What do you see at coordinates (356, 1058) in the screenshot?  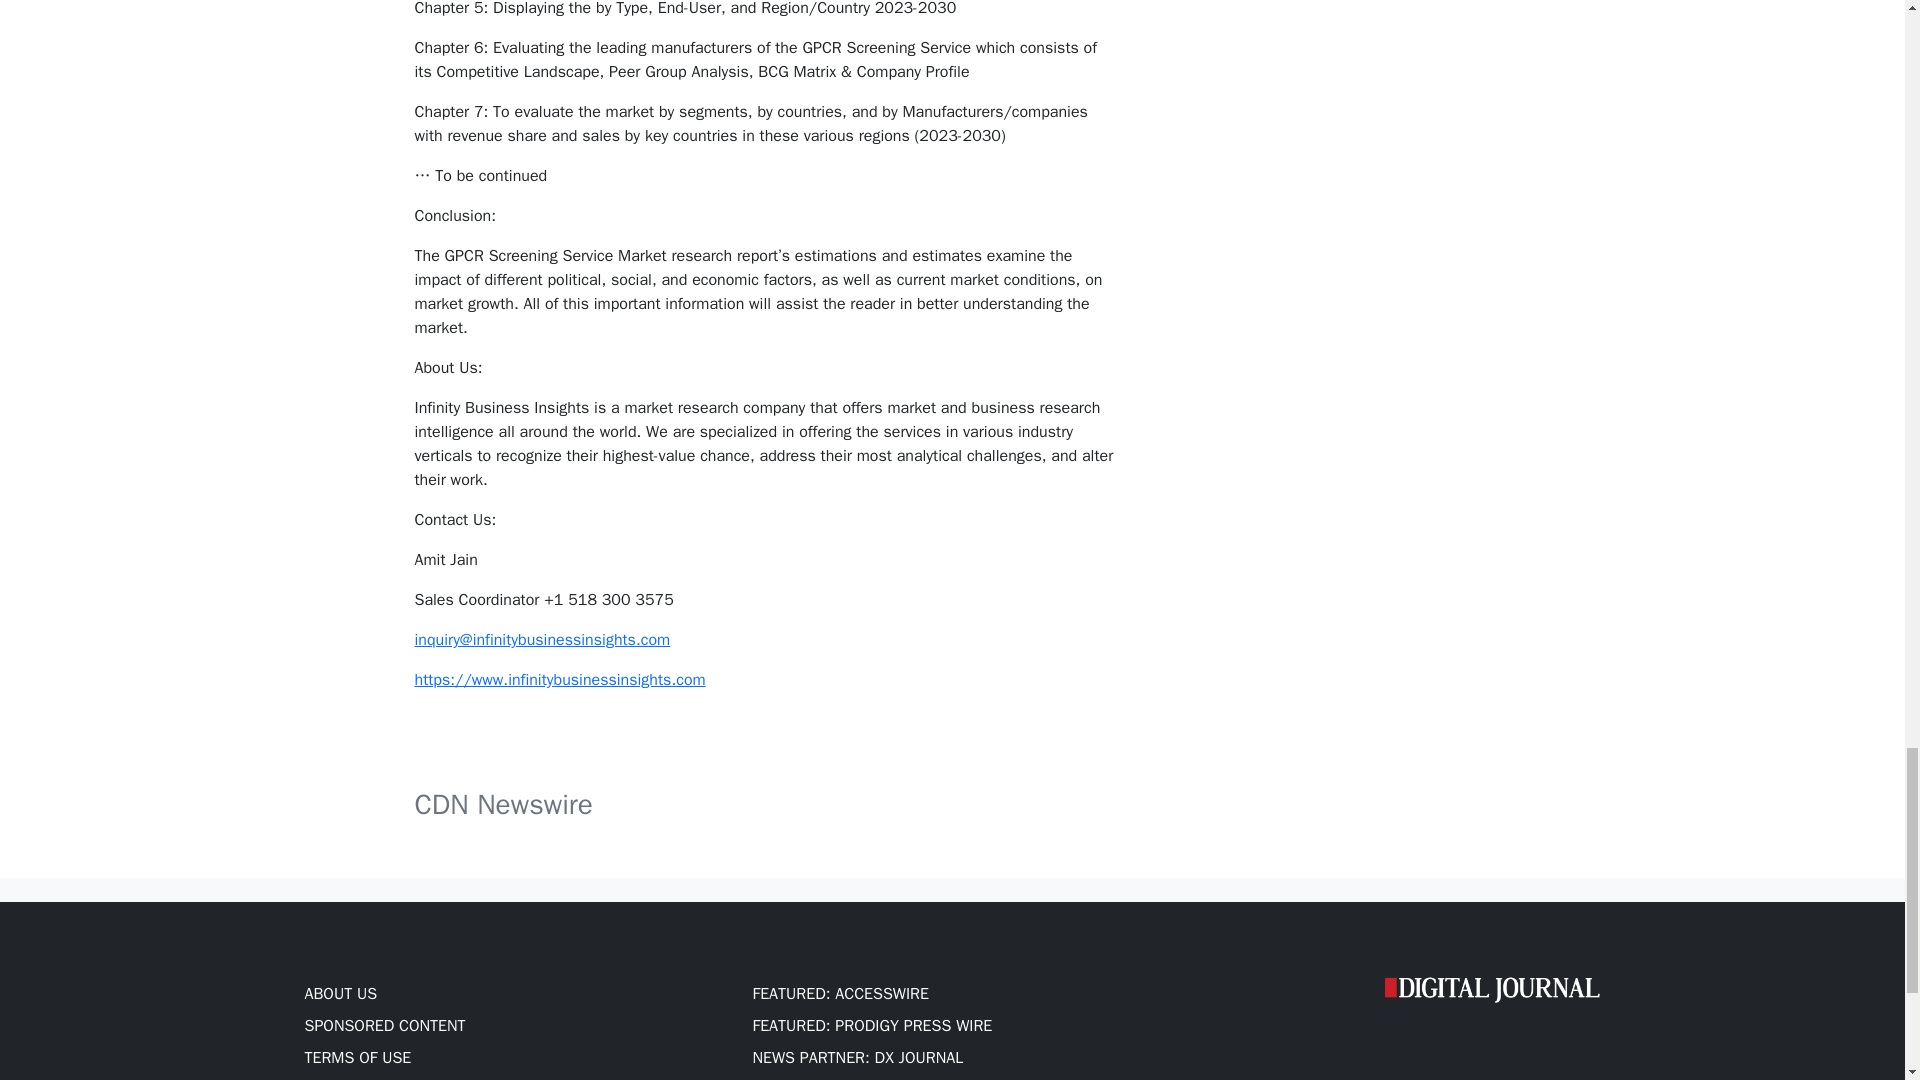 I see `TERMS OF USE` at bounding box center [356, 1058].